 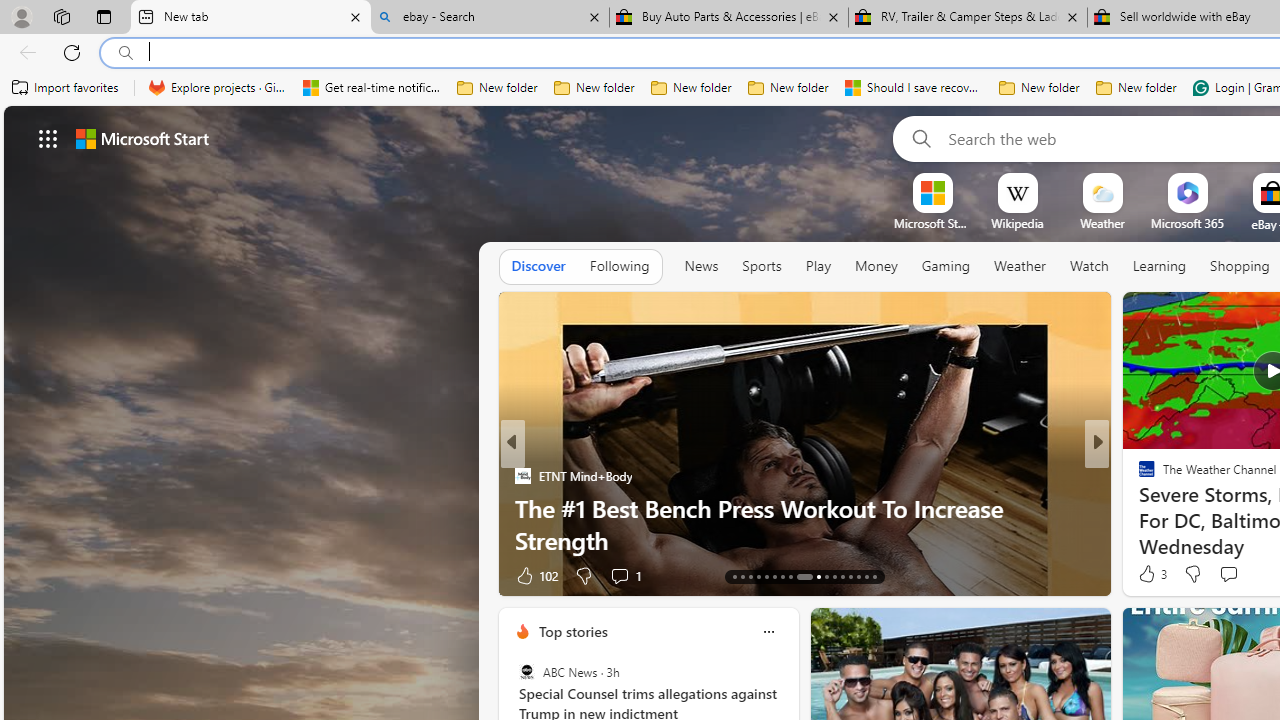 What do you see at coordinates (1234, 576) in the screenshot?
I see `View comments 1 Comment` at bounding box center [1234, 576].